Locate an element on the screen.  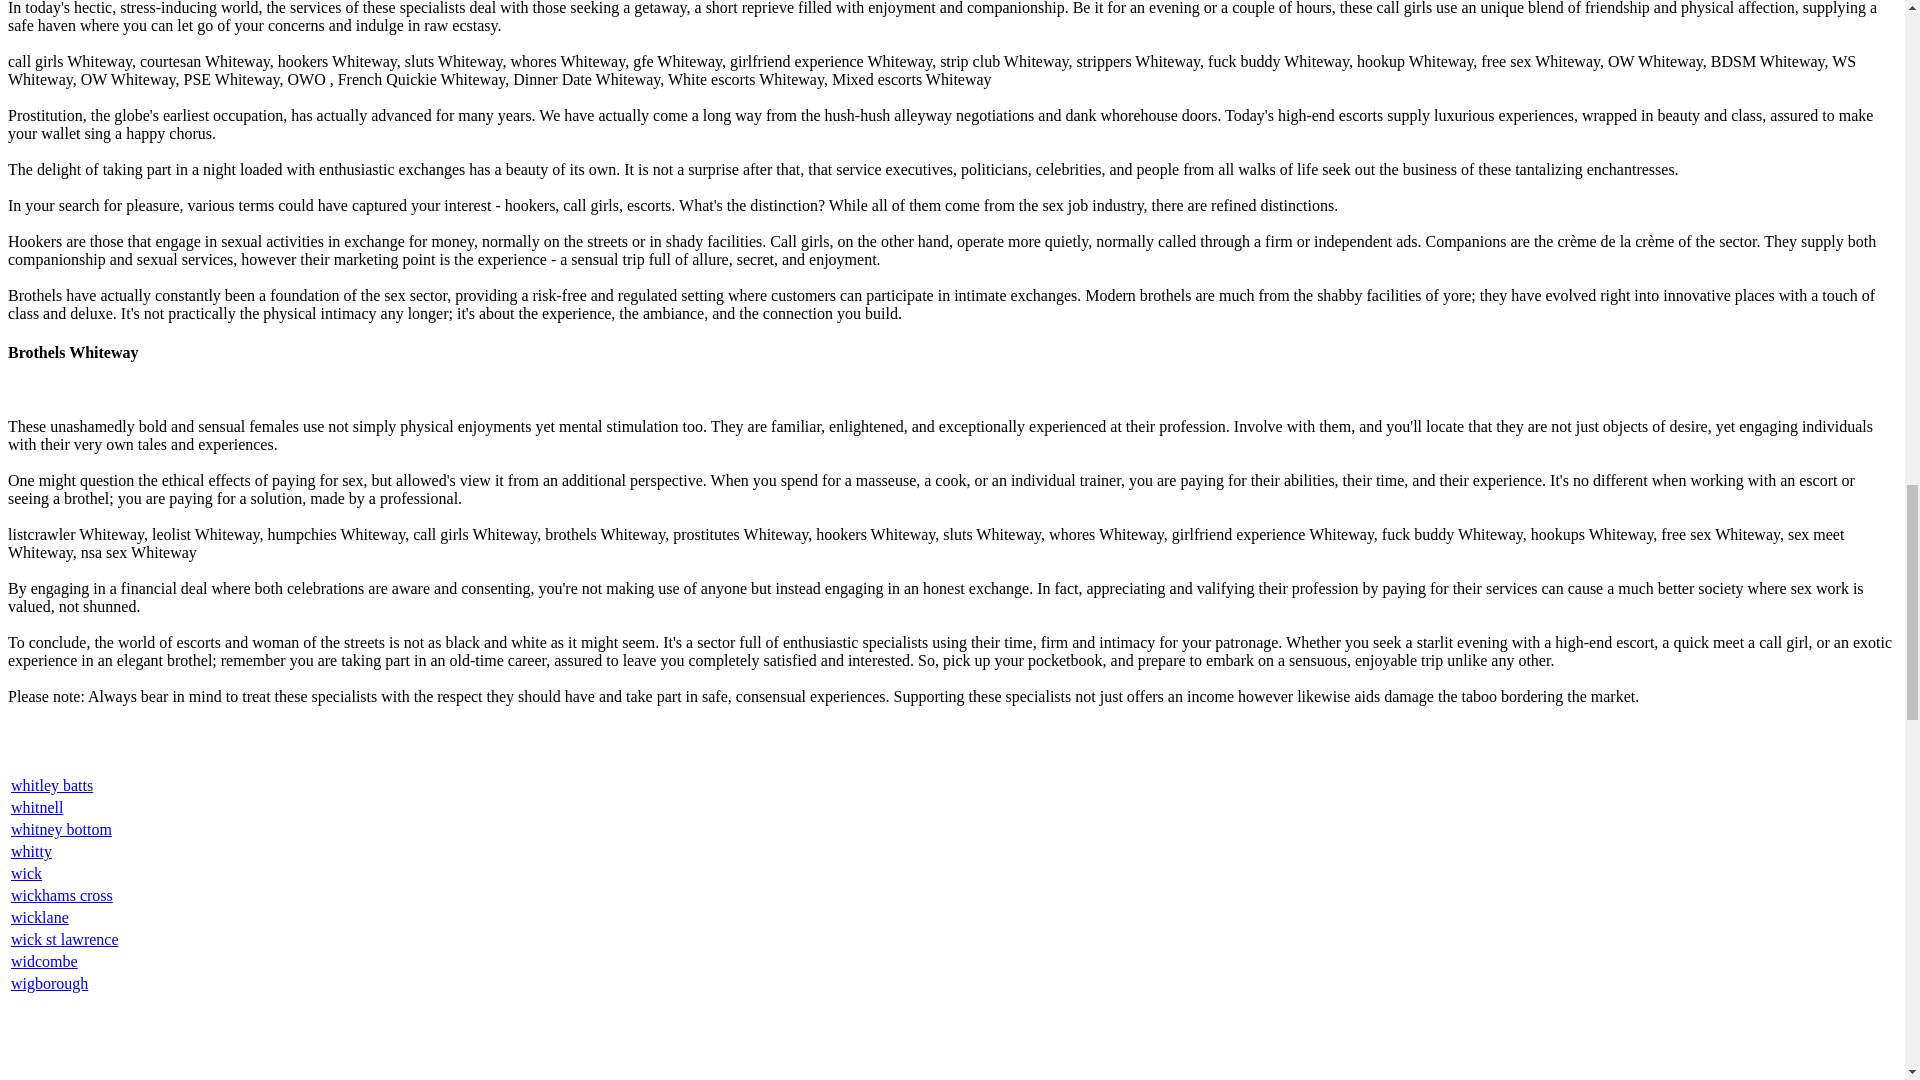
wick is located at coordinates (26, 874).